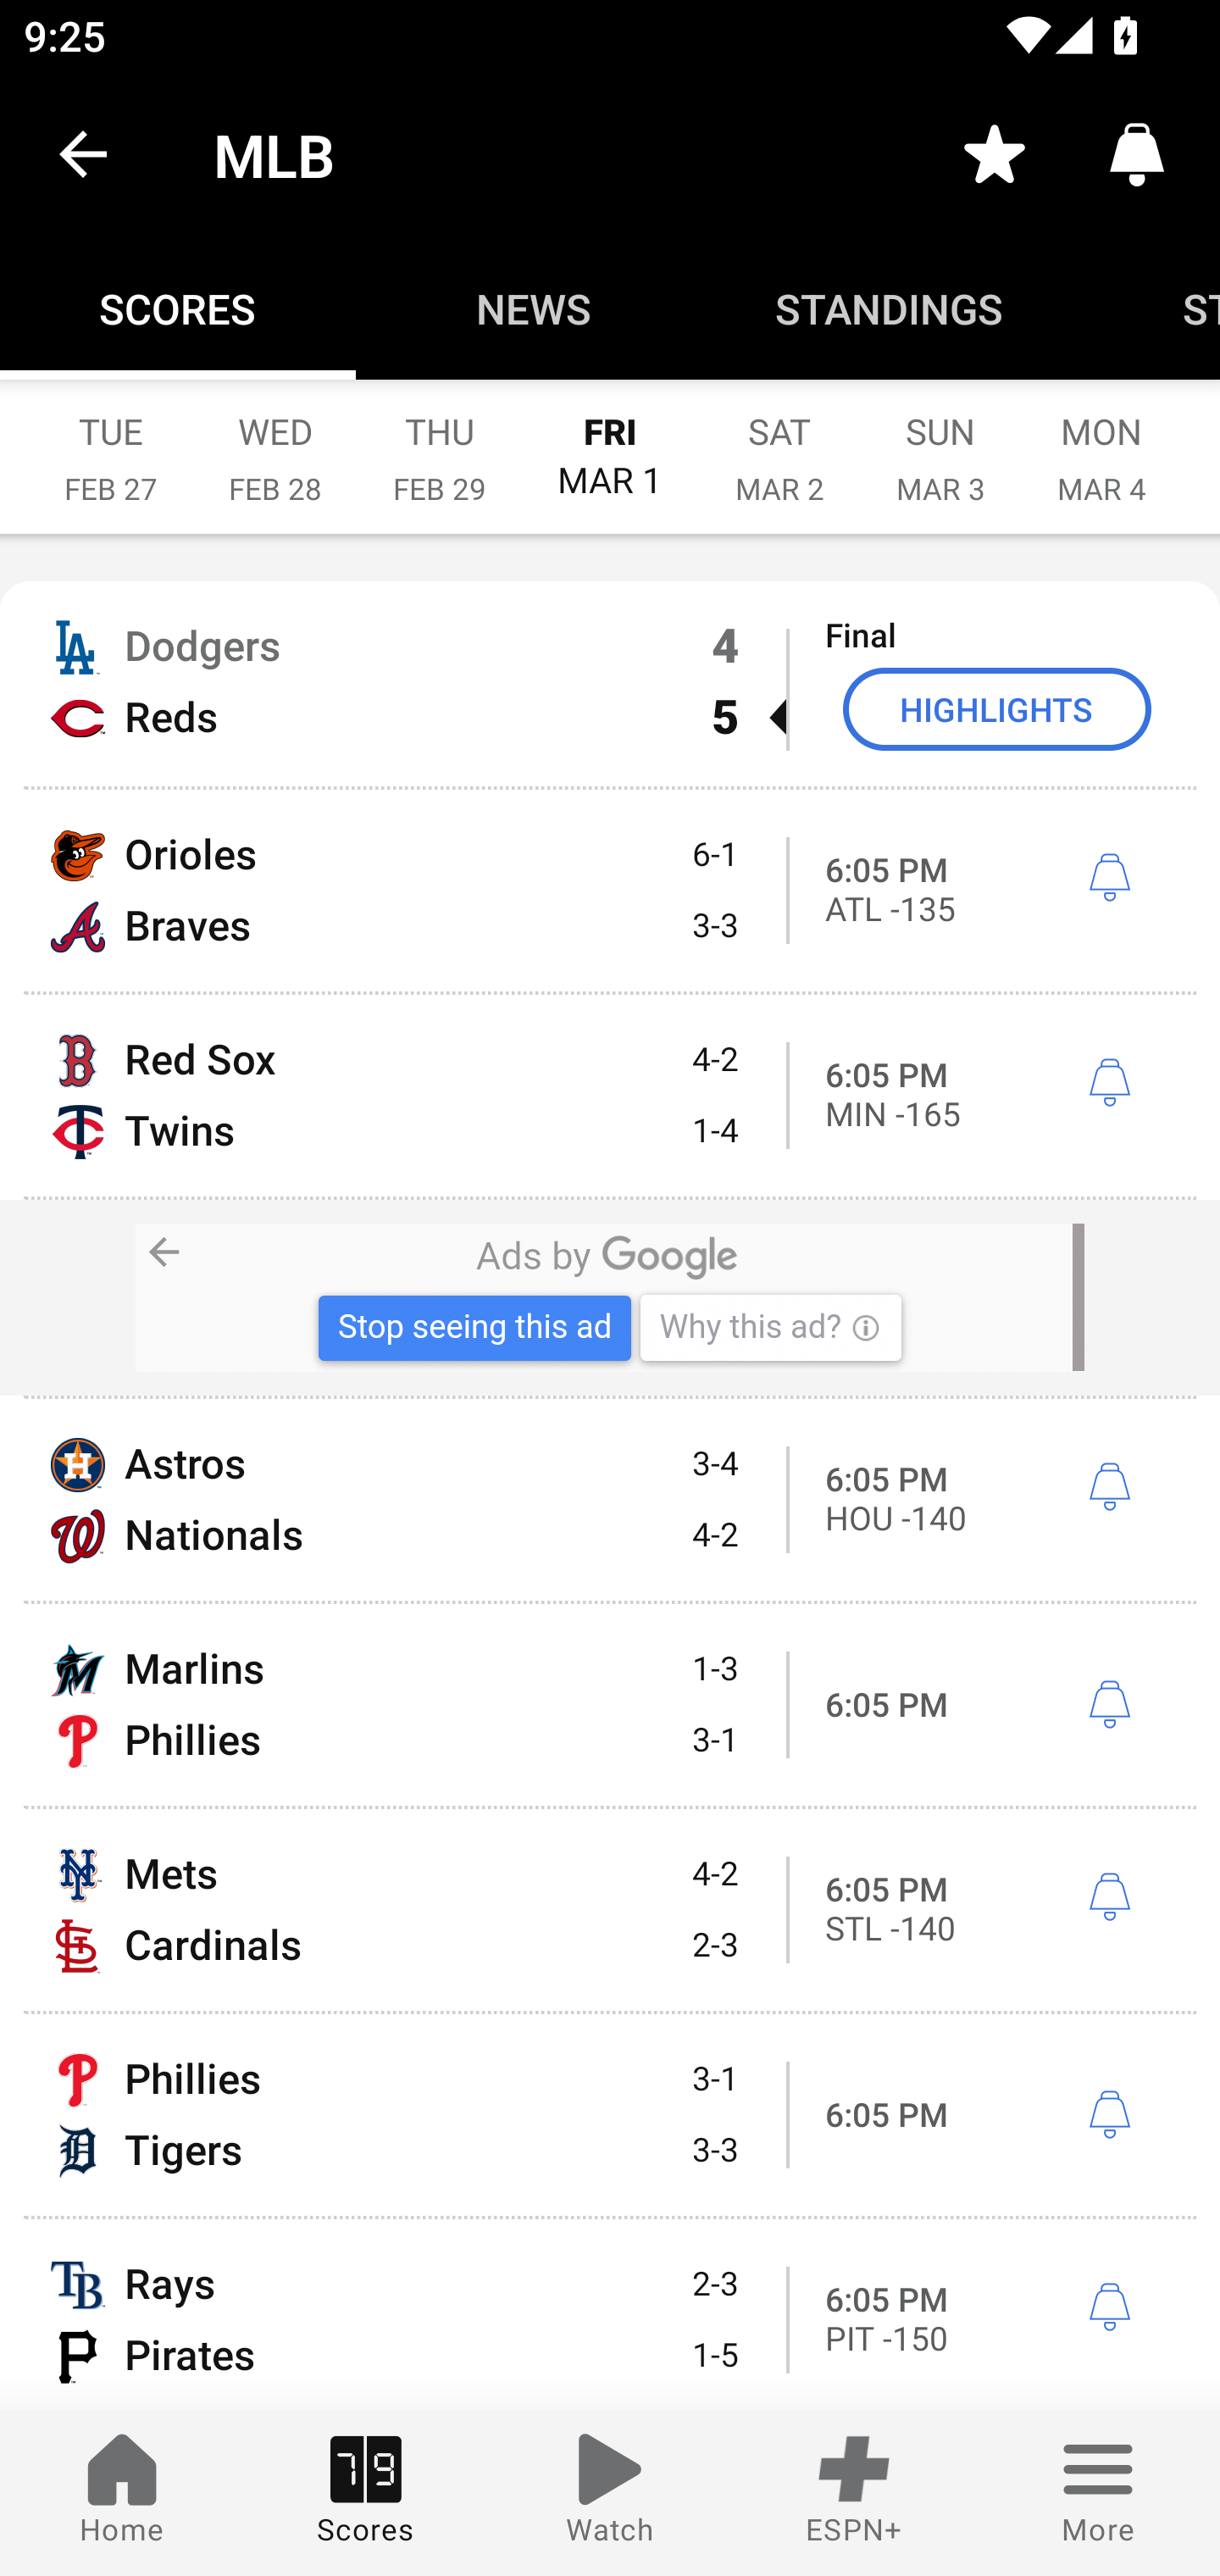  I want to click on Mets 4-2 Cardinals 2-3 6:05 PM STL -140 í, so click(610, 1910).